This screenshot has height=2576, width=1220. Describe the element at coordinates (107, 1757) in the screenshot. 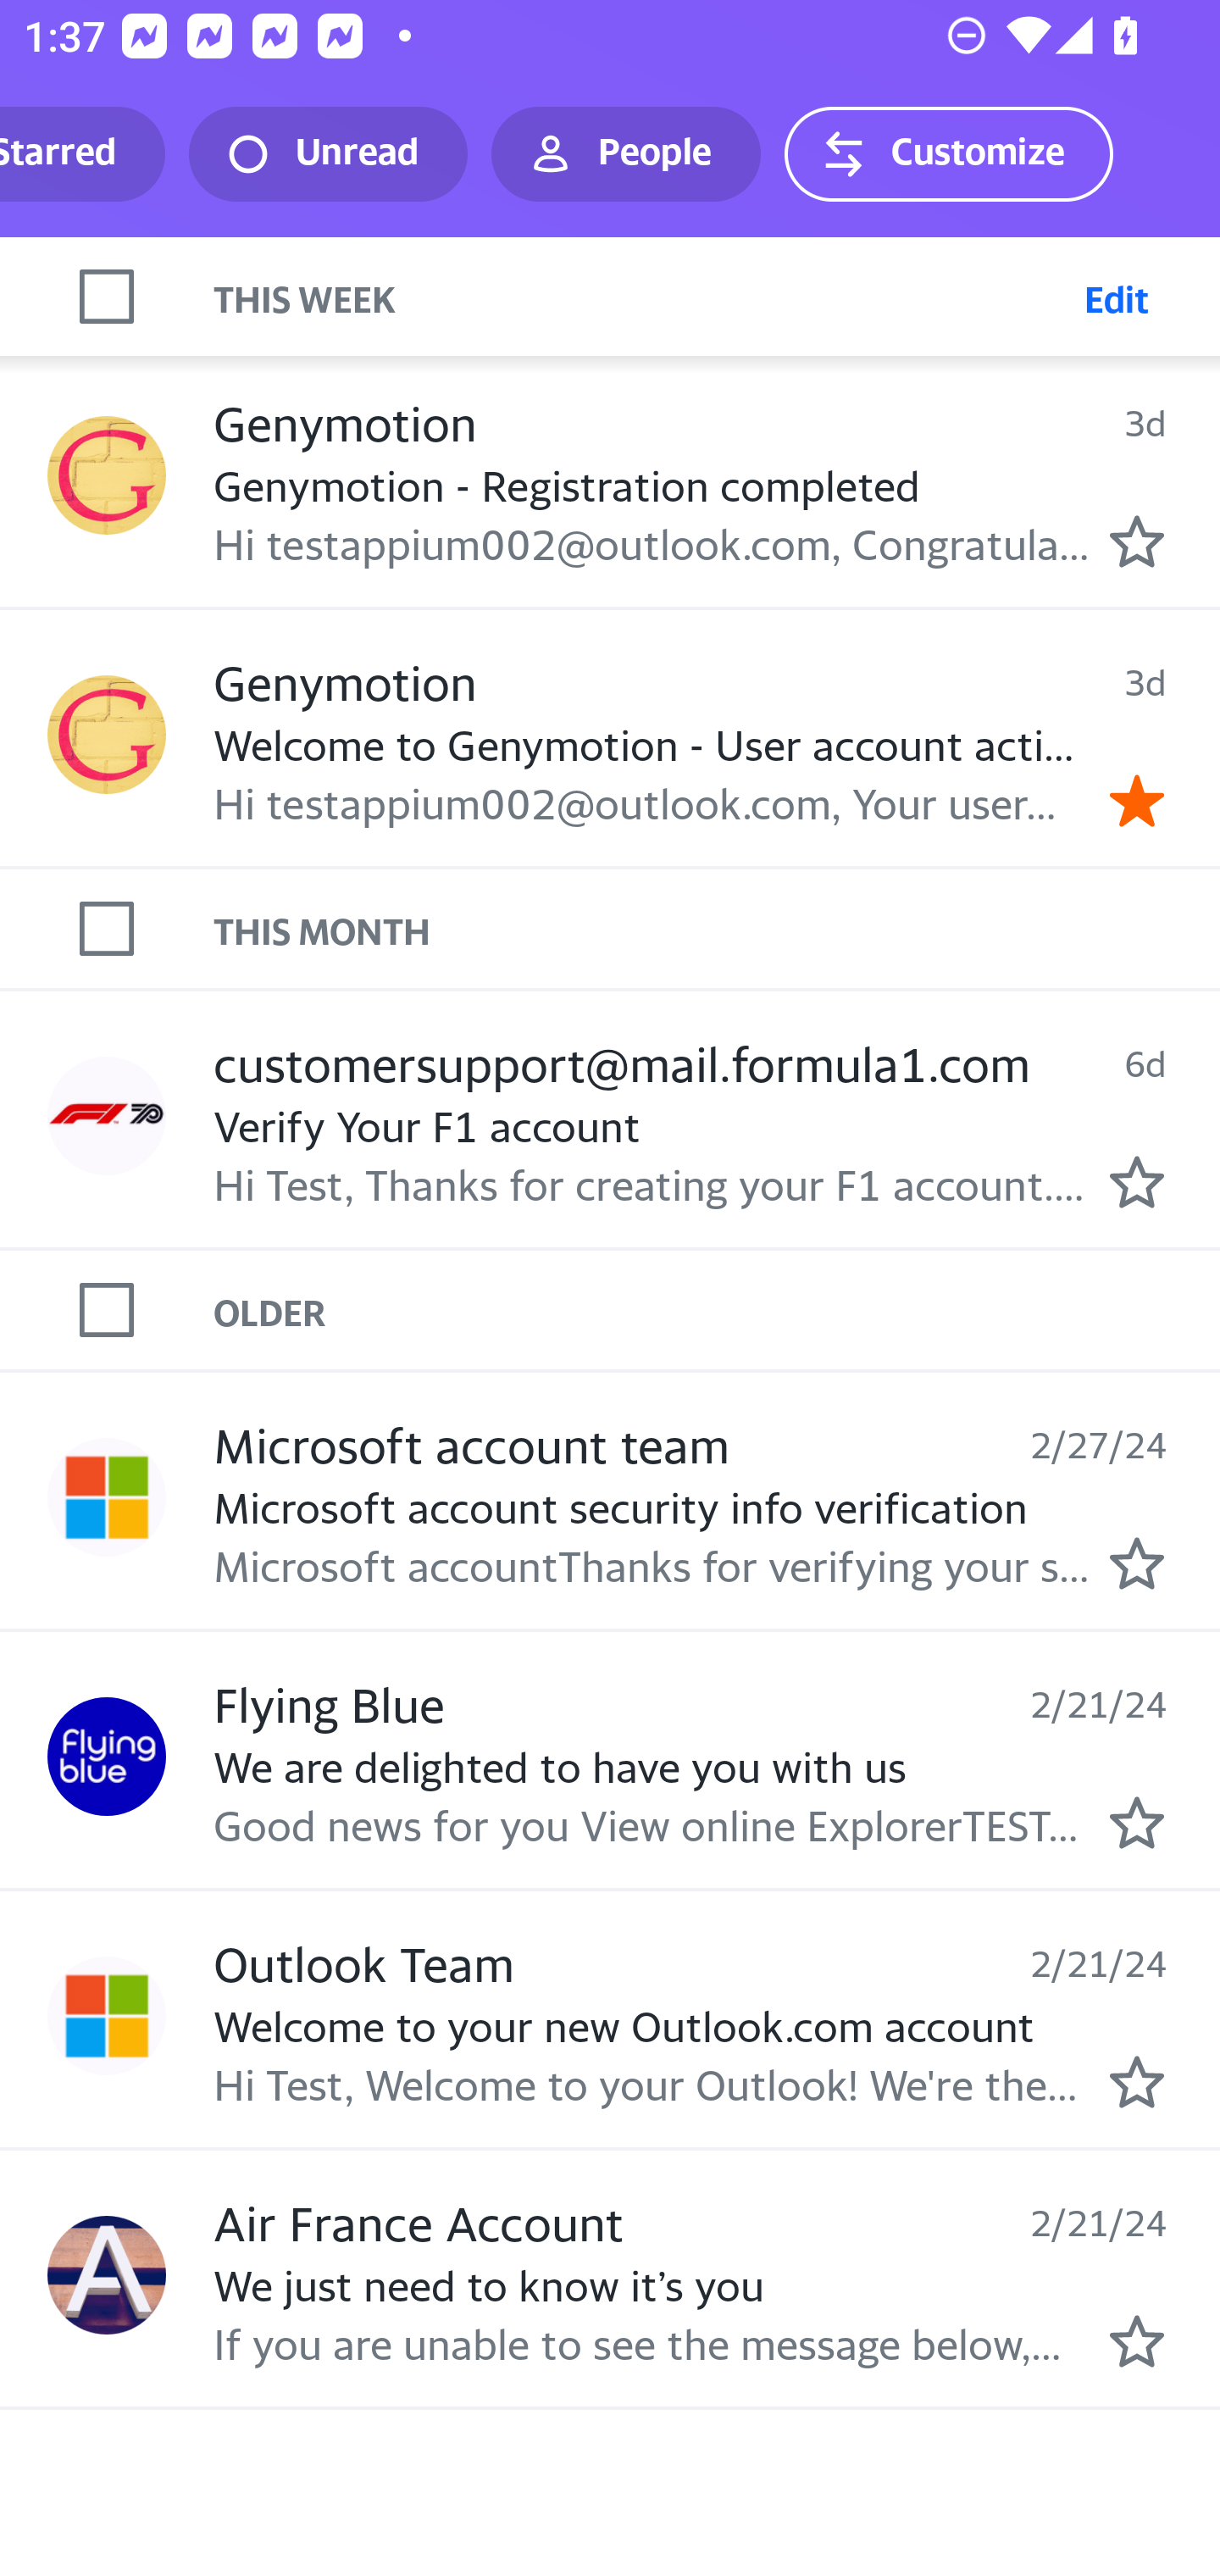

I see `Profile
Flying Blue` at that location.